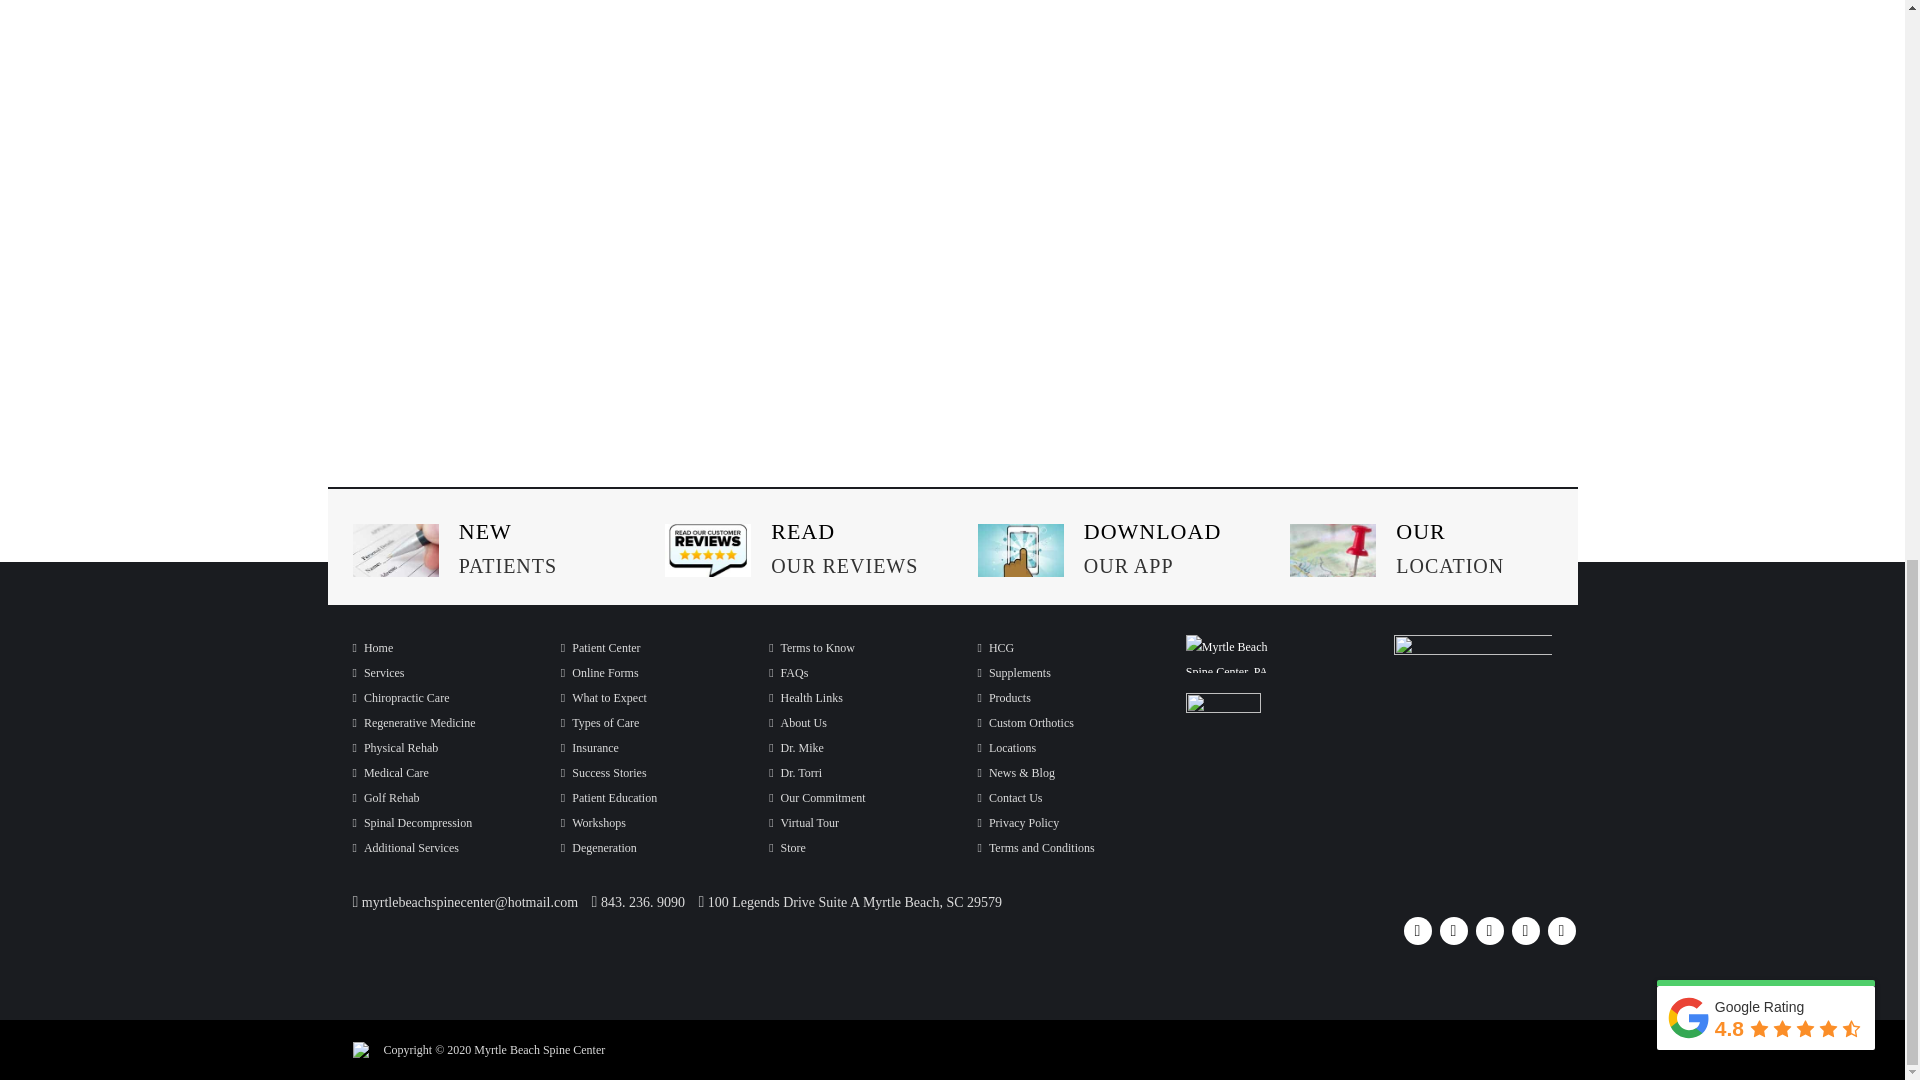 This screenshot has width=1920, height=1080. Describe the element at coordinates (400, 698) in the screenshot. I see `Chiropractic Care` at that location.